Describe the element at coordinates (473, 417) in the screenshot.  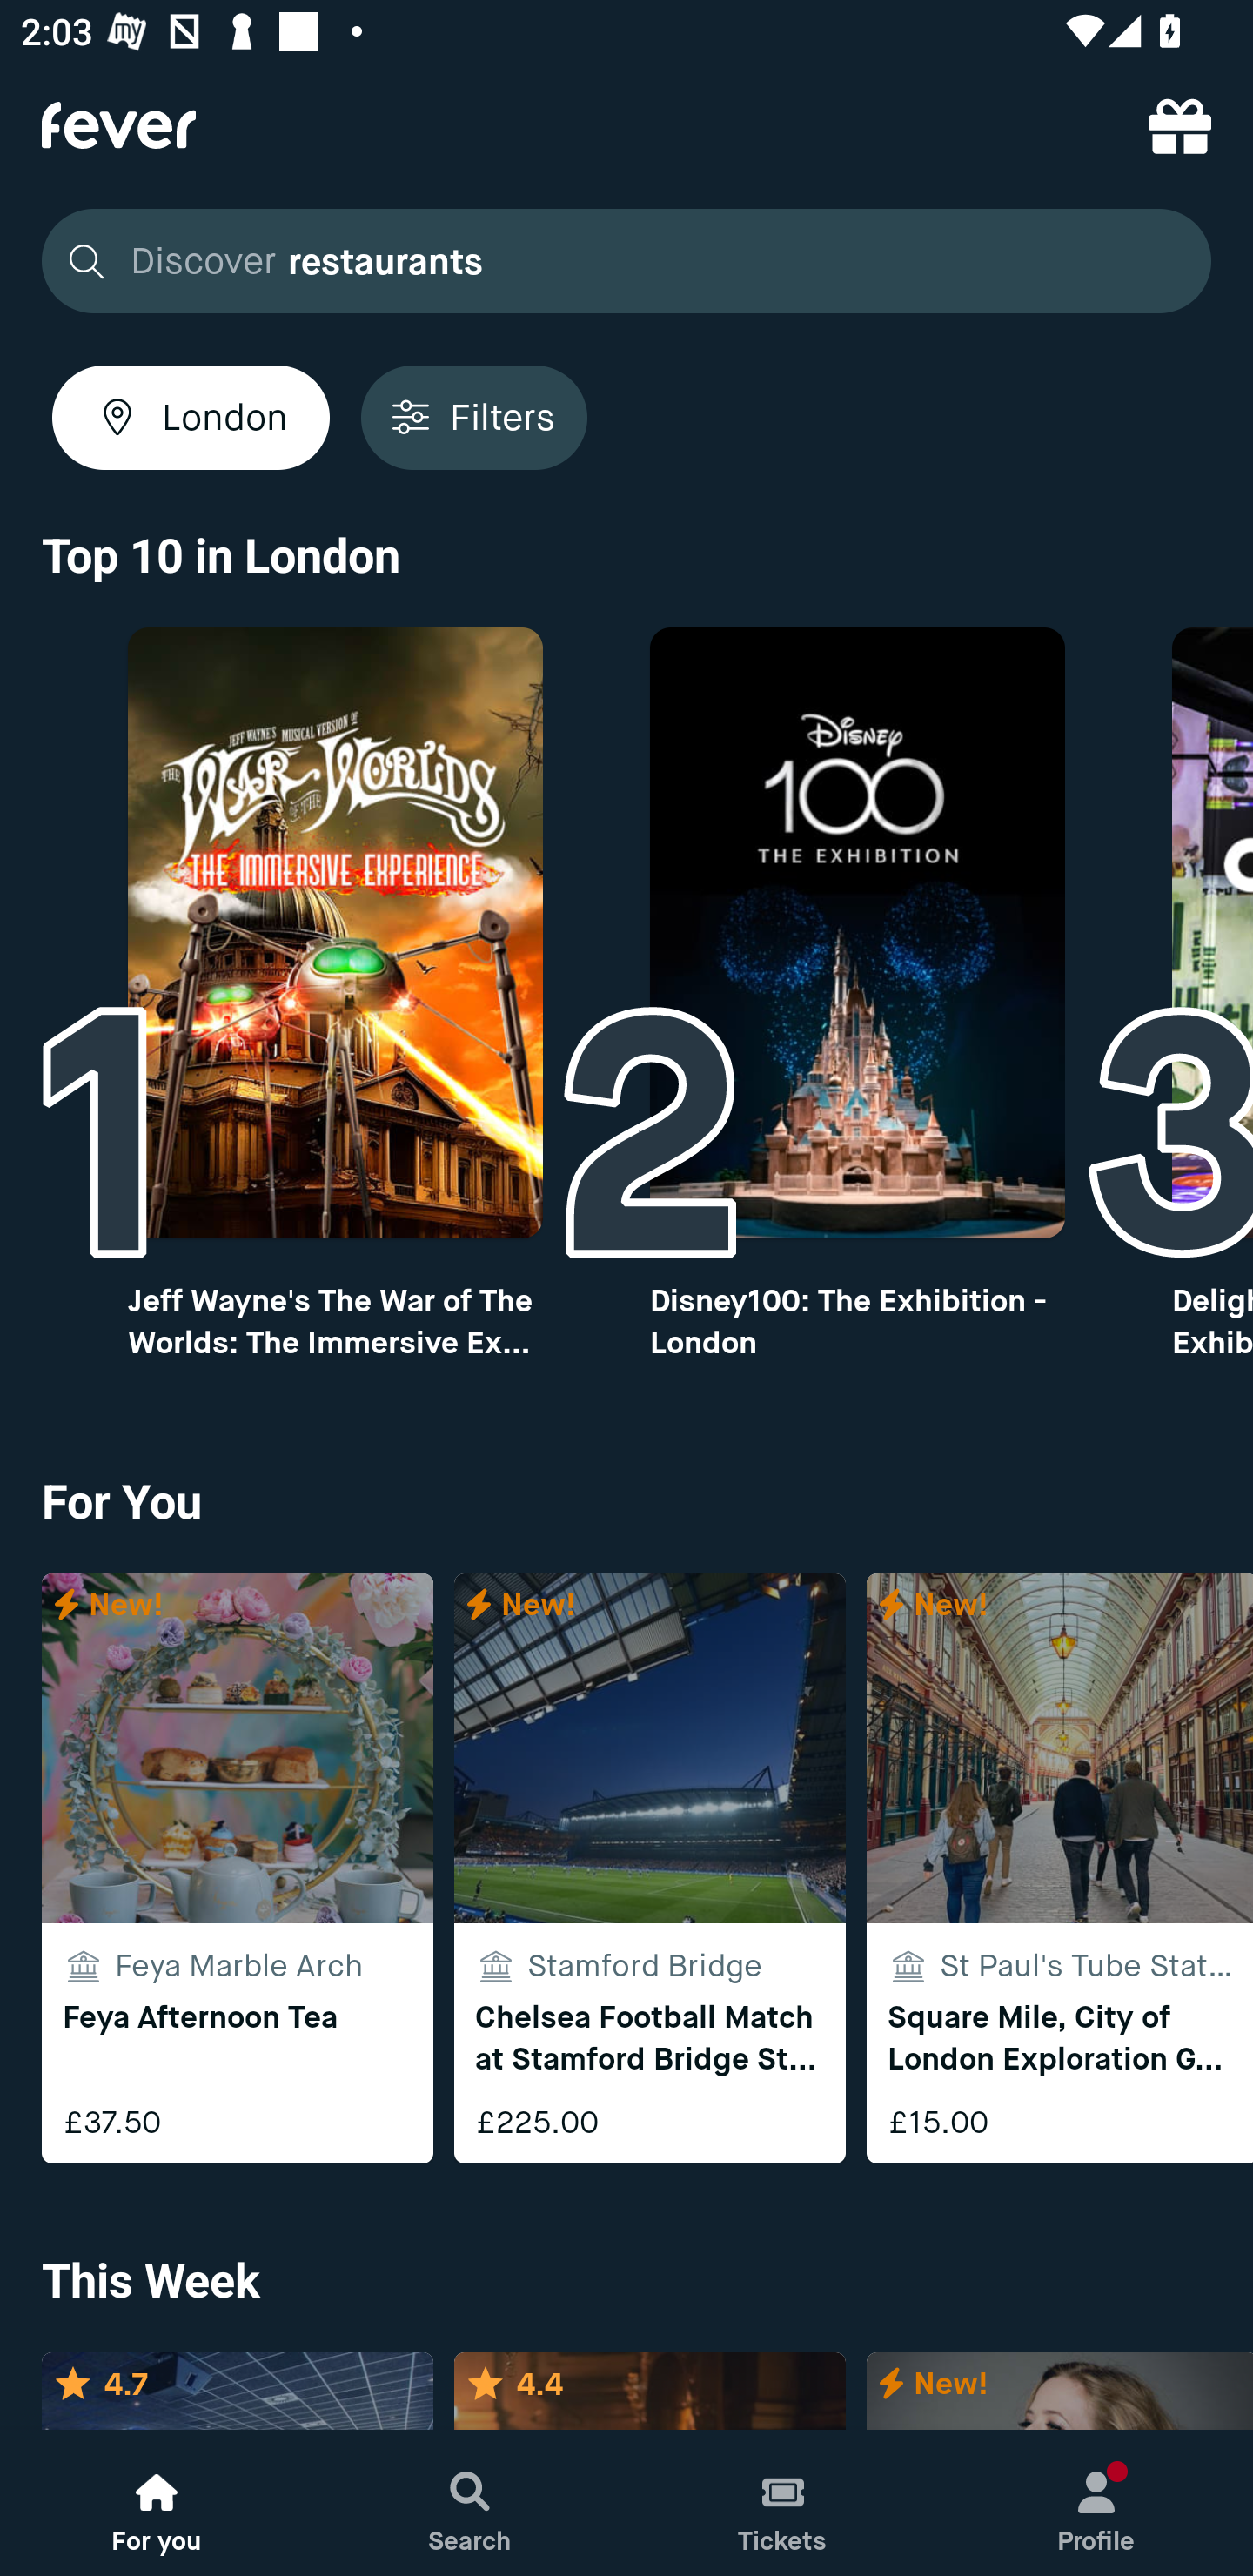
I see `Filters` at that location.